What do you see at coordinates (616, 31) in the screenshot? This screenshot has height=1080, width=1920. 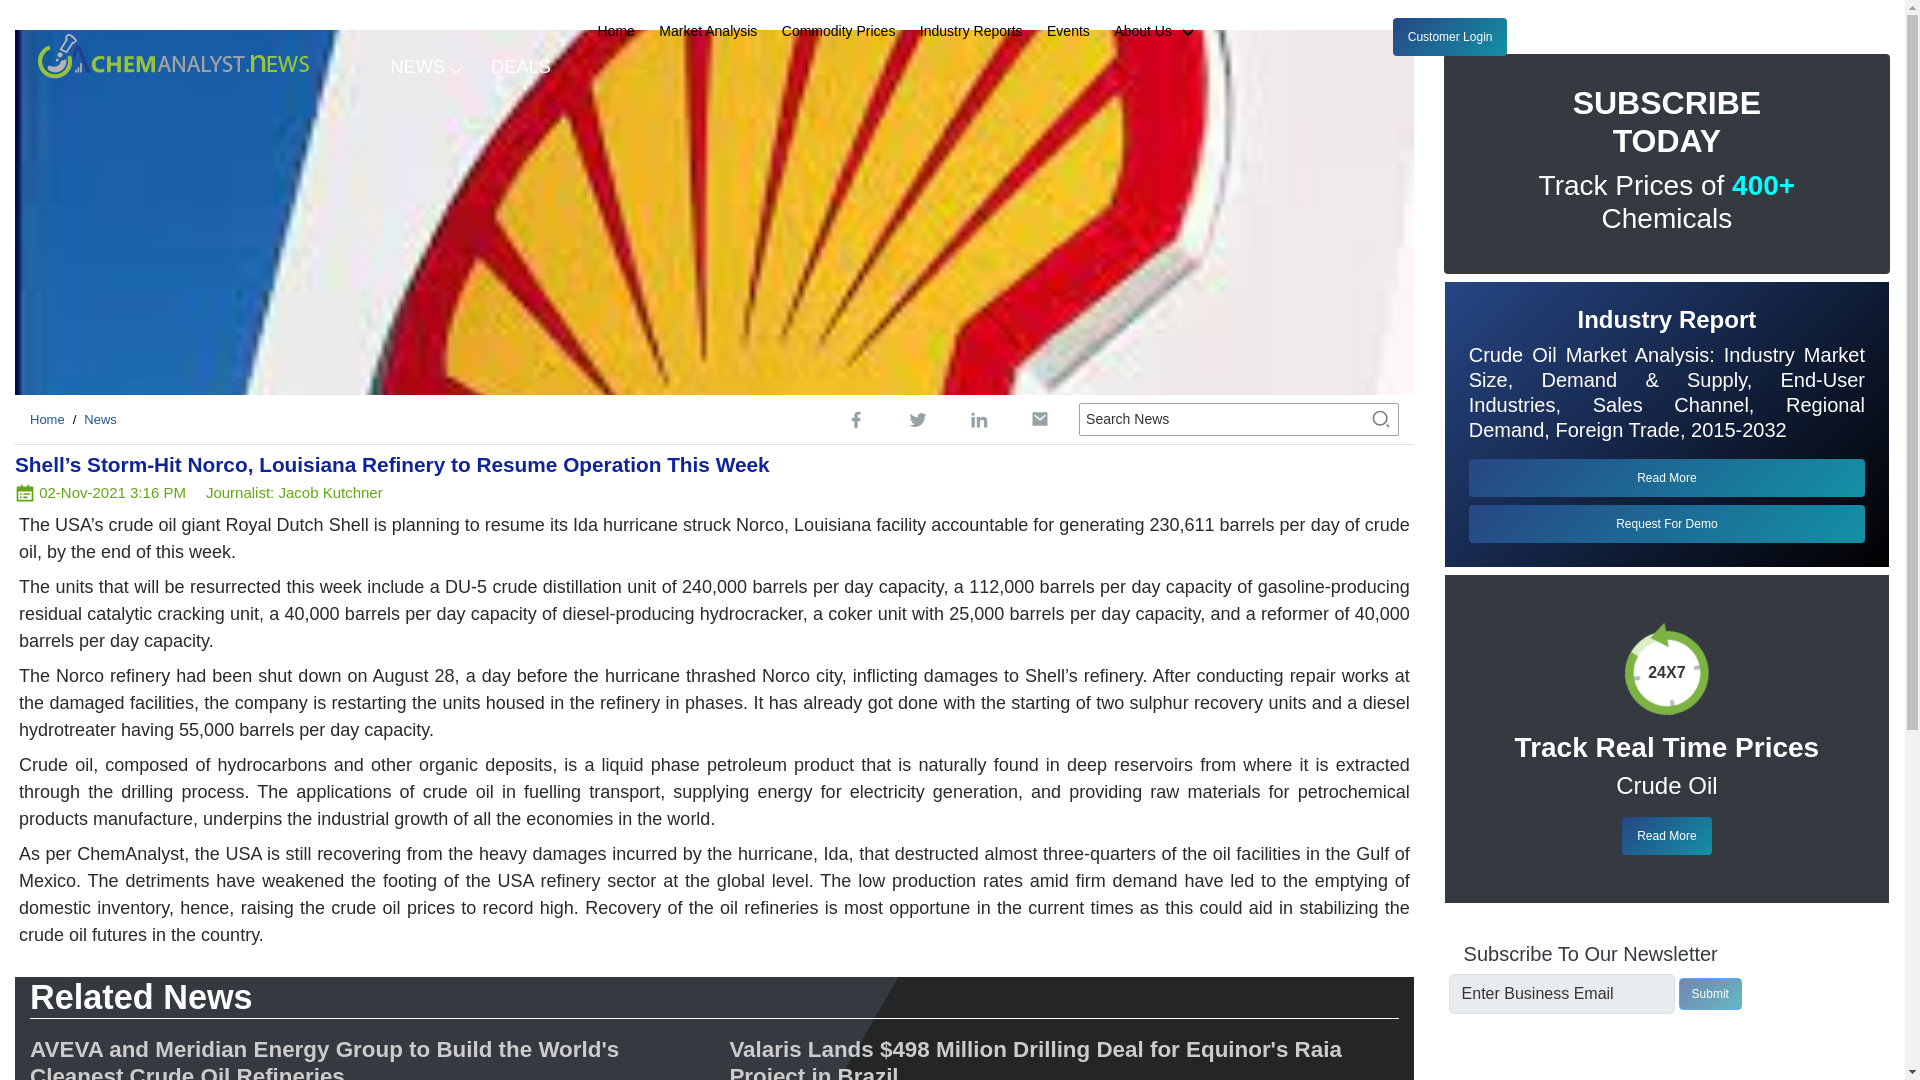 I see `Home` at bounding box center [616, 31].